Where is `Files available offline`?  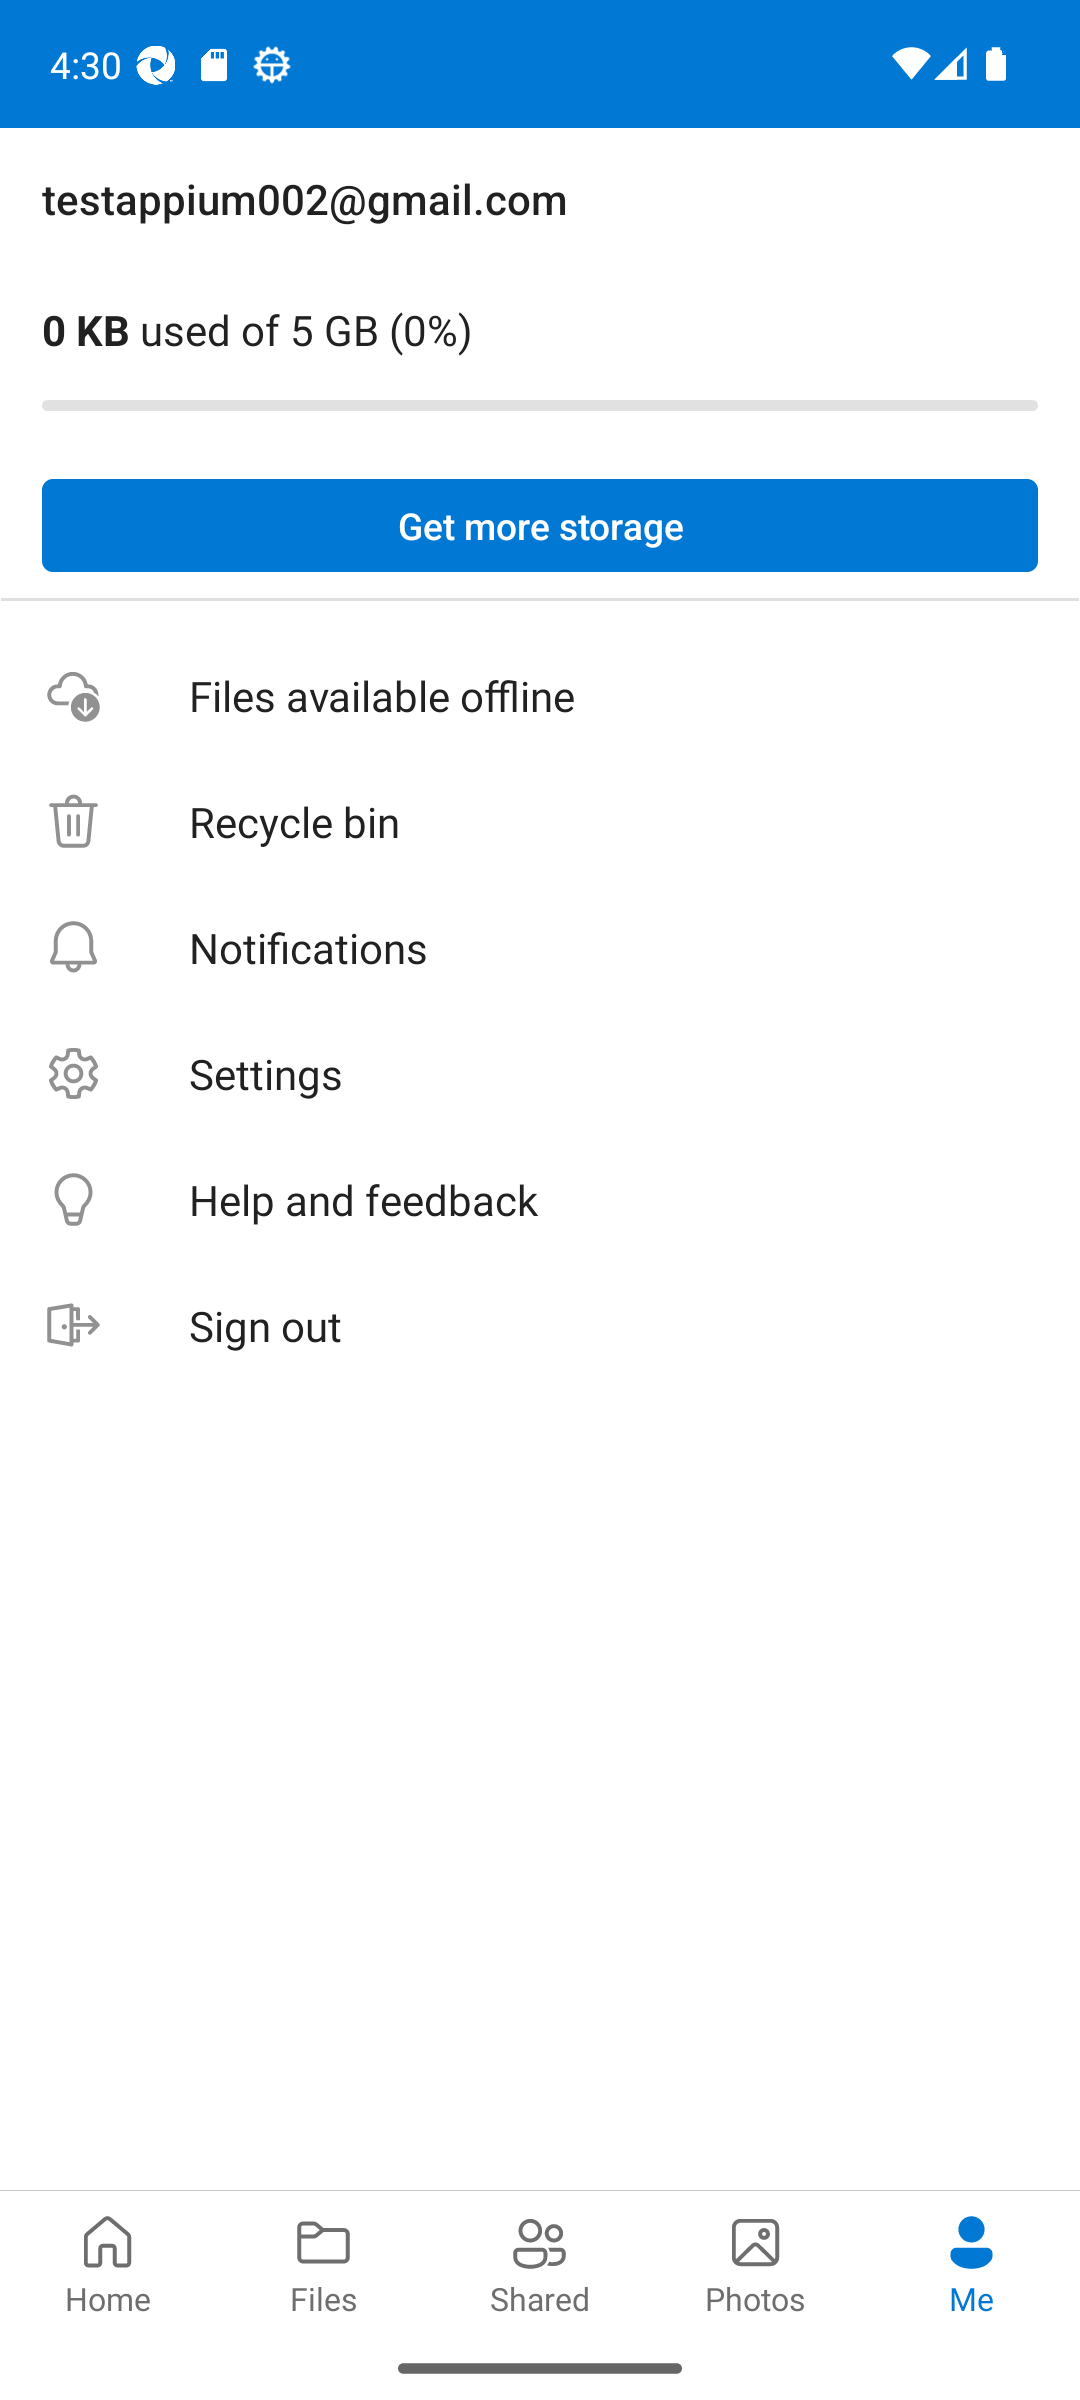 Files available offline is located at coordinates (540, 696).